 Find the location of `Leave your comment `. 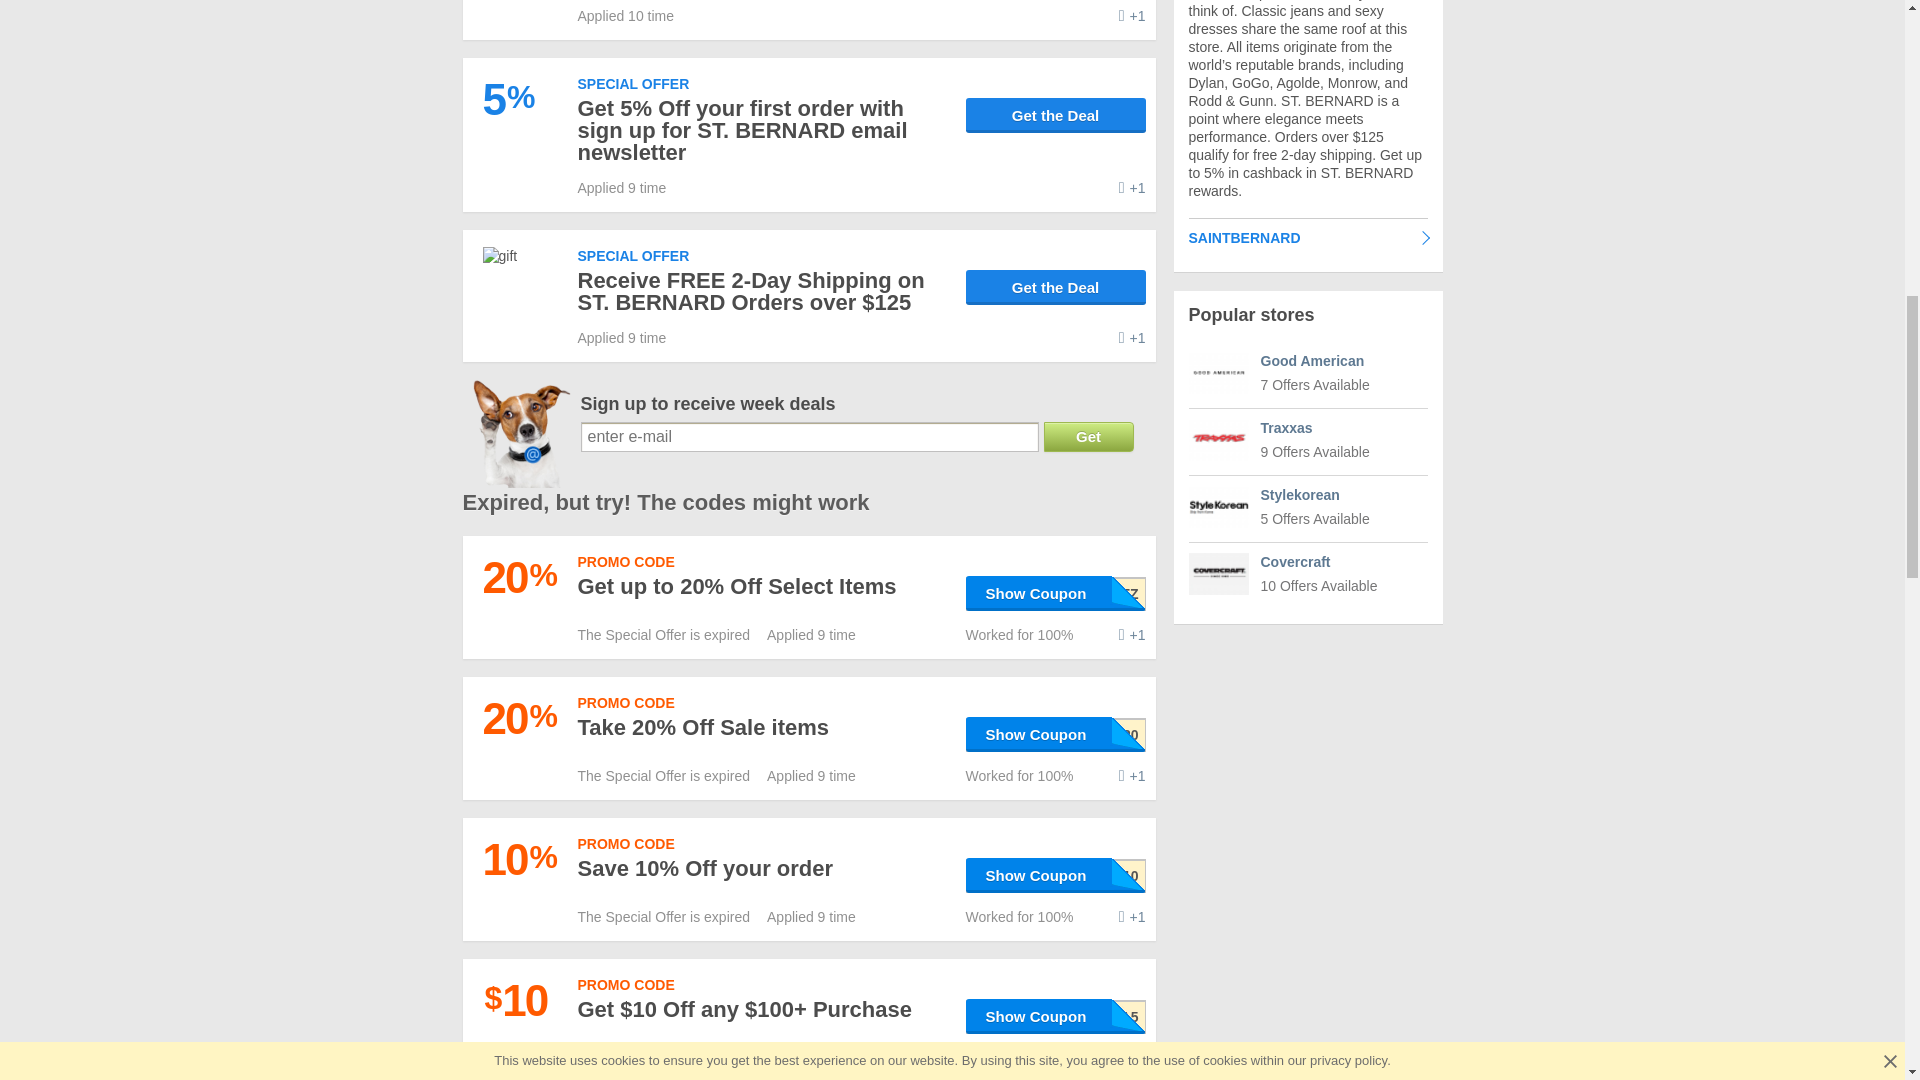

Leave your comment  is located at coordinates (1132, 634).